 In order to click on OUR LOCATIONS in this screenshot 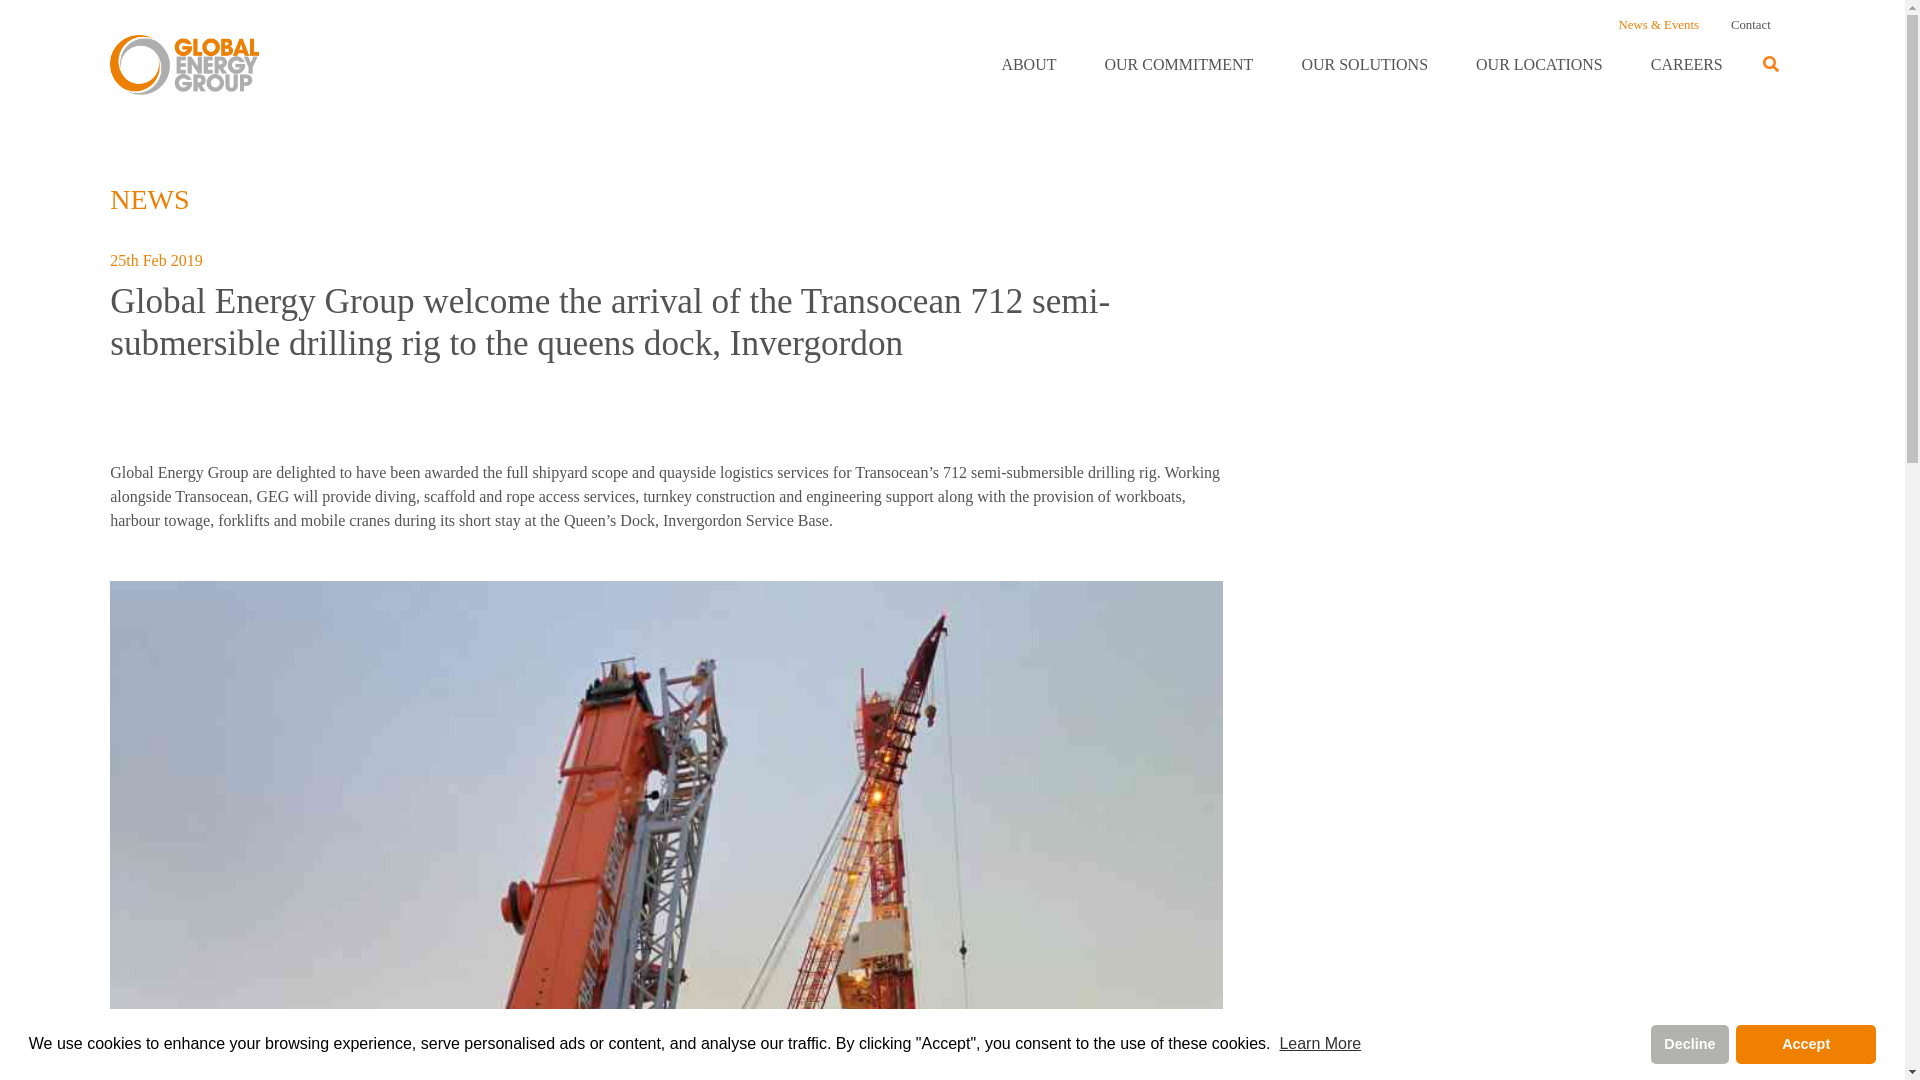, I will do `click(1539, 64)`.